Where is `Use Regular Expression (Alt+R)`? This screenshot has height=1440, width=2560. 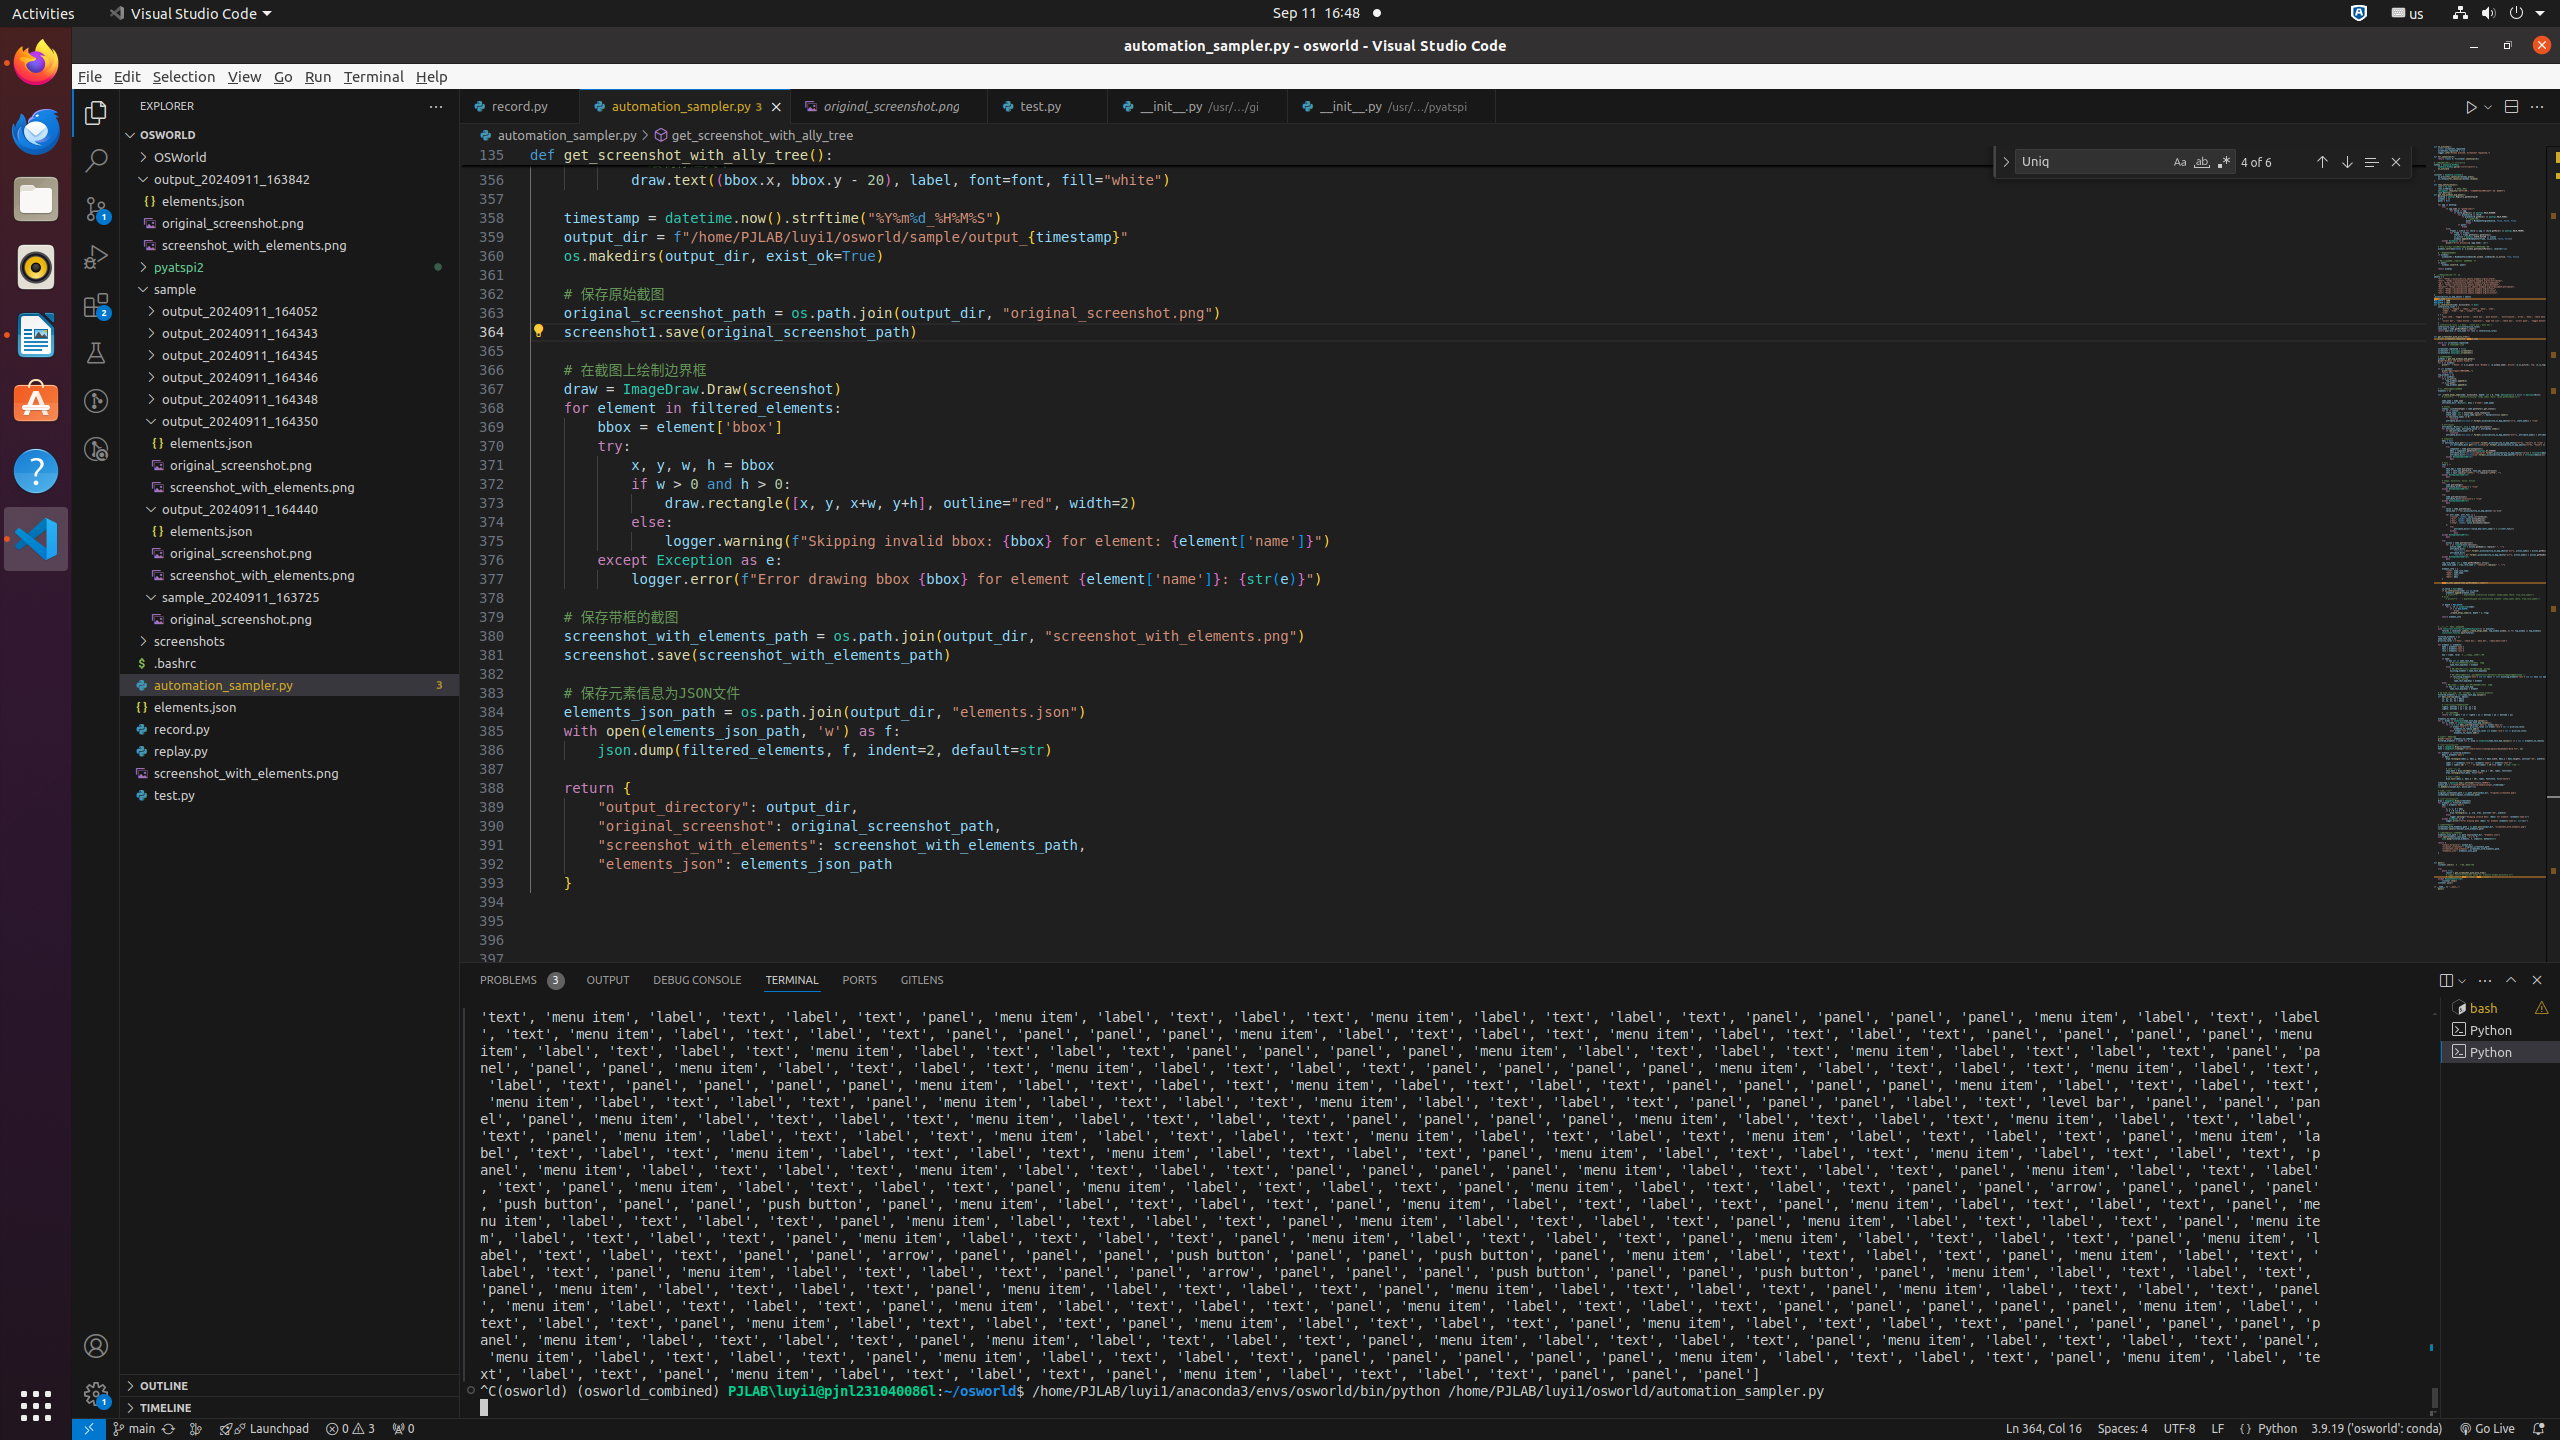
Use Regular Expression (Alt+R) is located at coordinates (2224, 162).